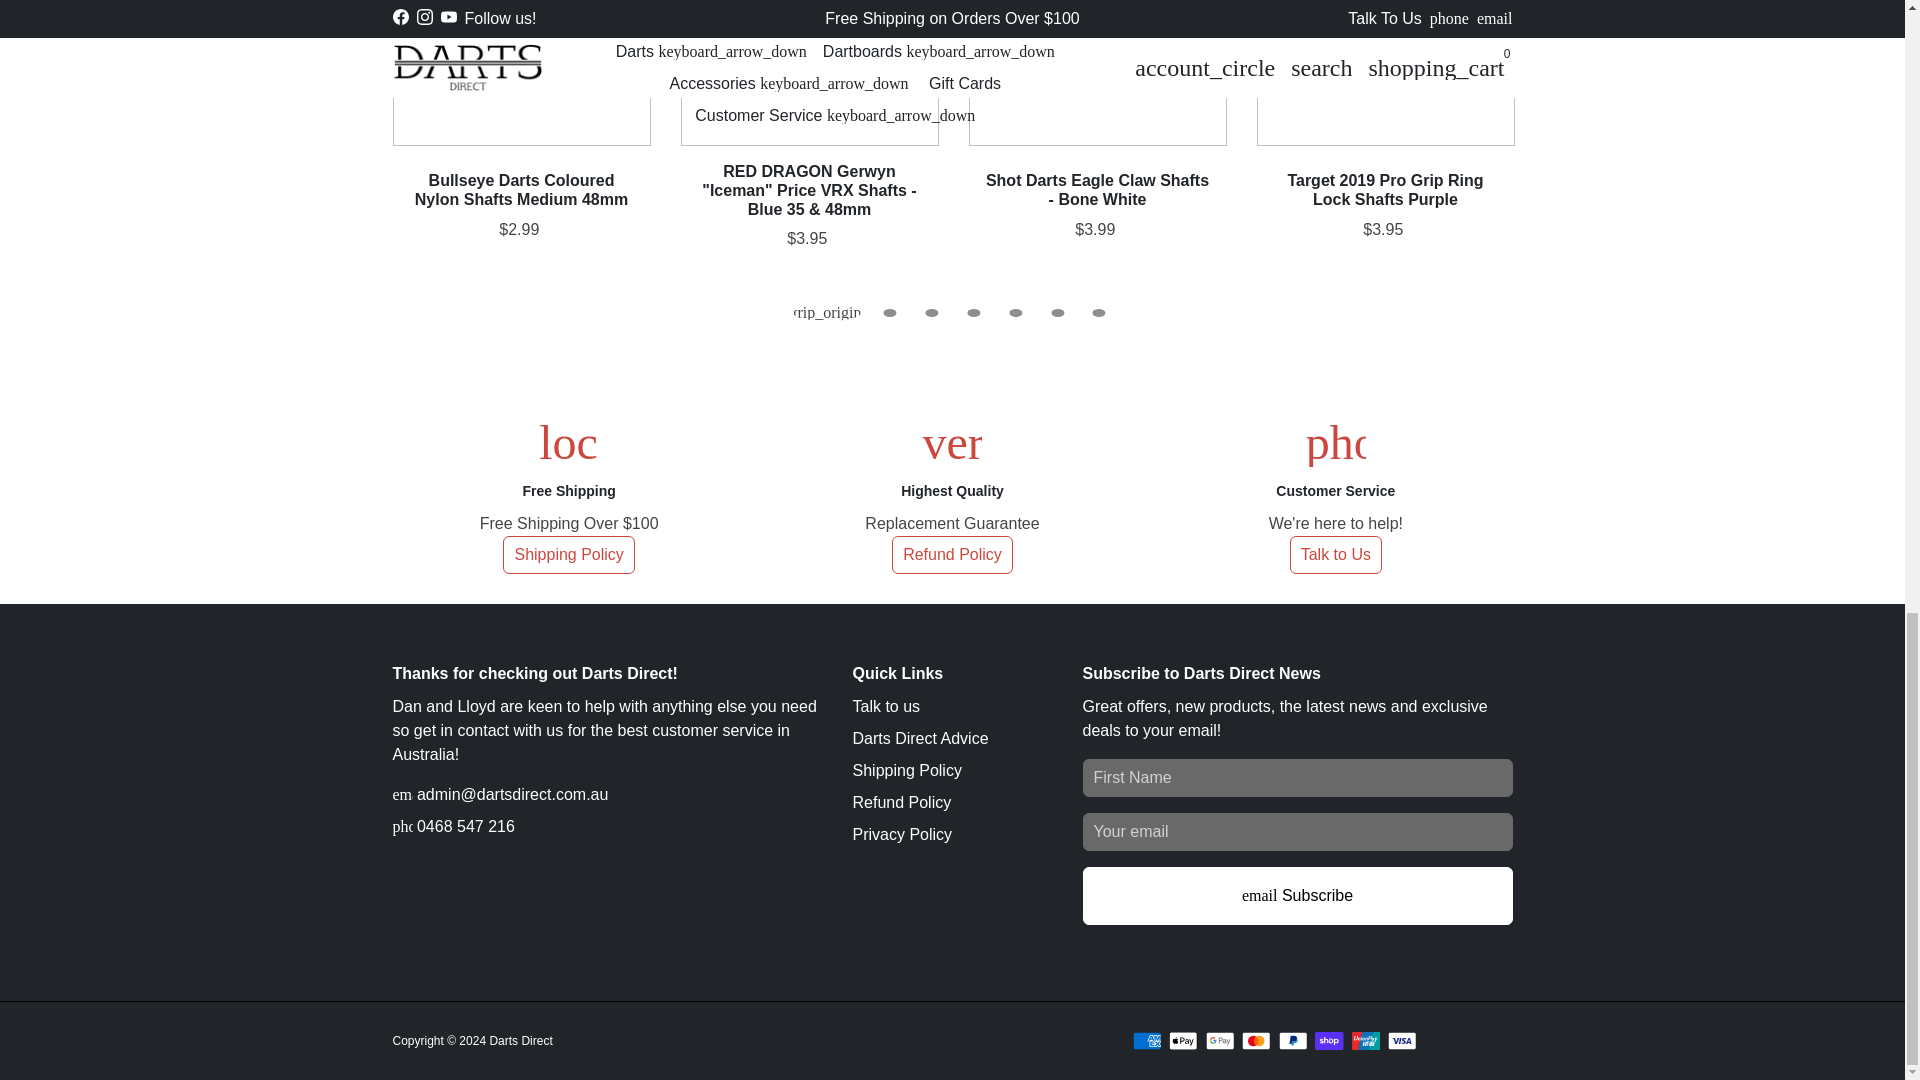  I want to click on Union Pay, so click(1366, 1040).